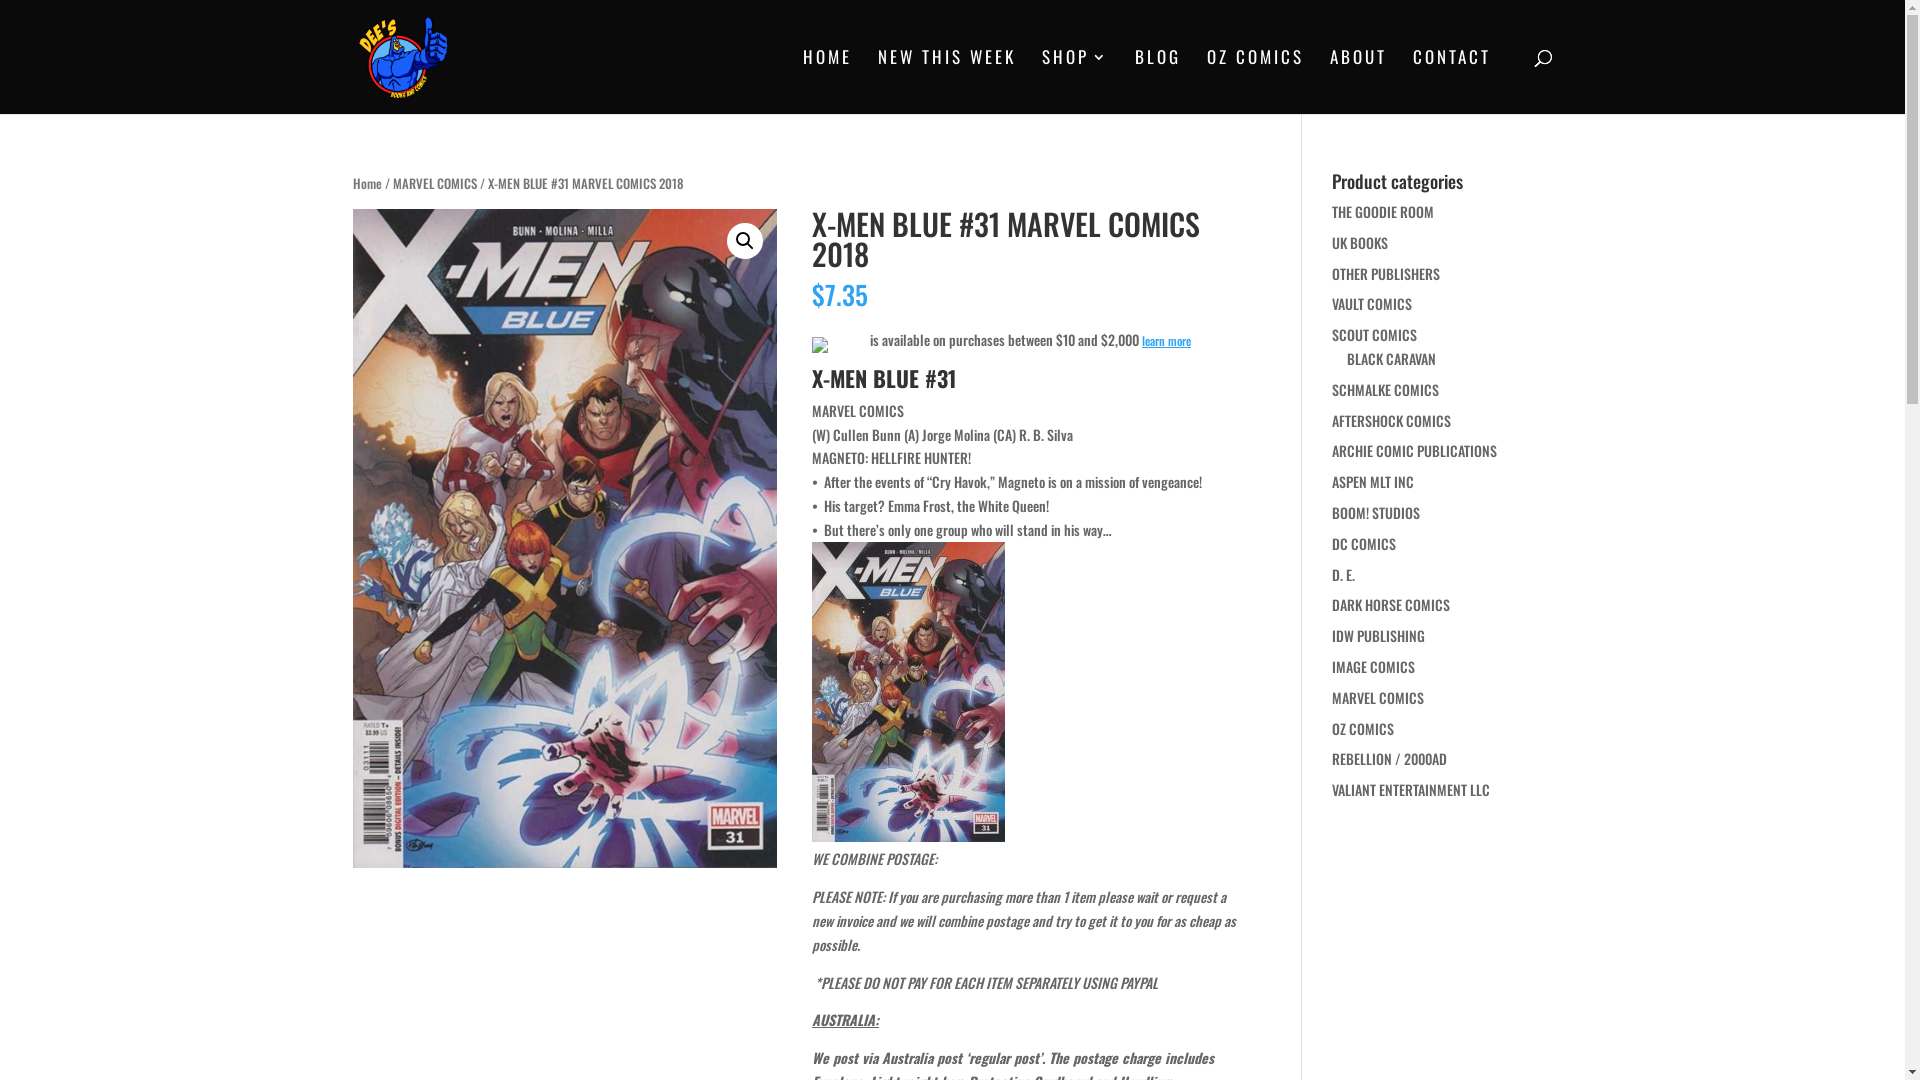  I want to click on OZ COMICS, so click(1363, 728).